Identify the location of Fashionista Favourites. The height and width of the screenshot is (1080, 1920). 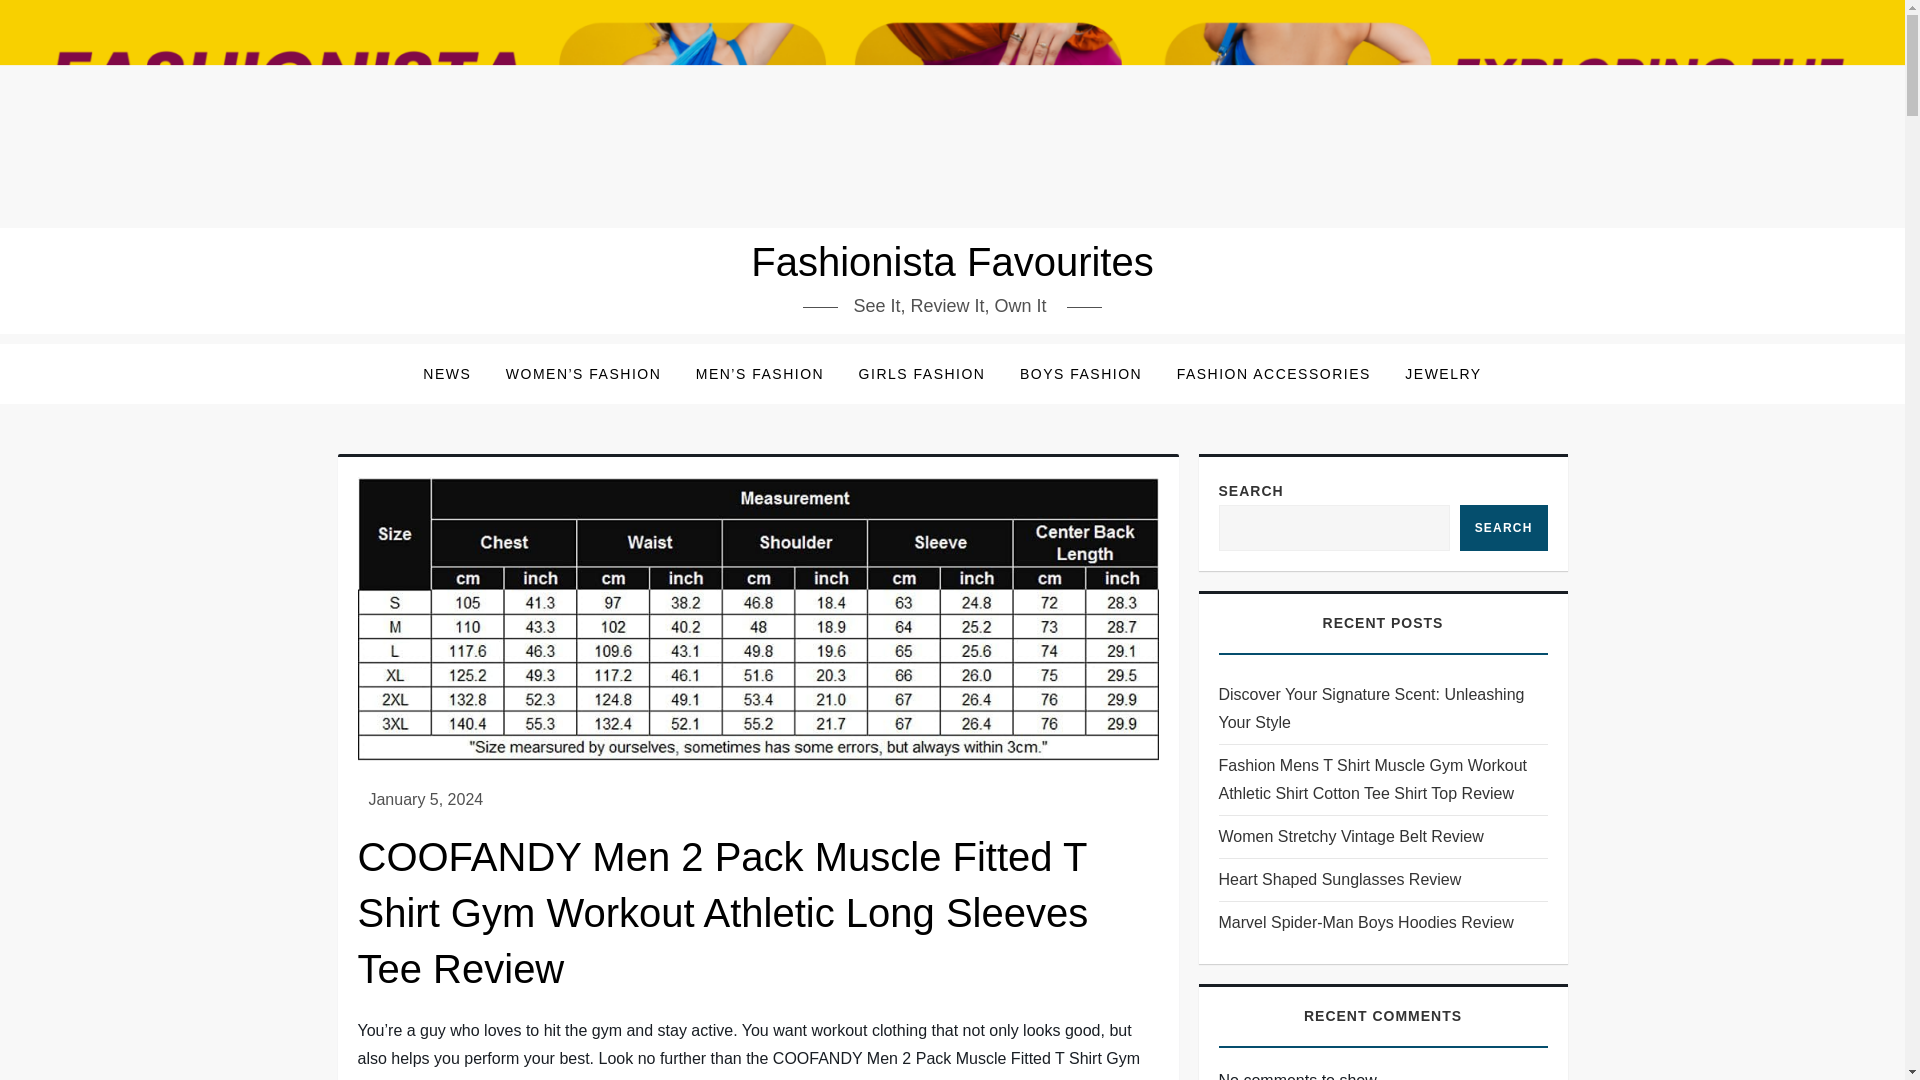
(952, 262).